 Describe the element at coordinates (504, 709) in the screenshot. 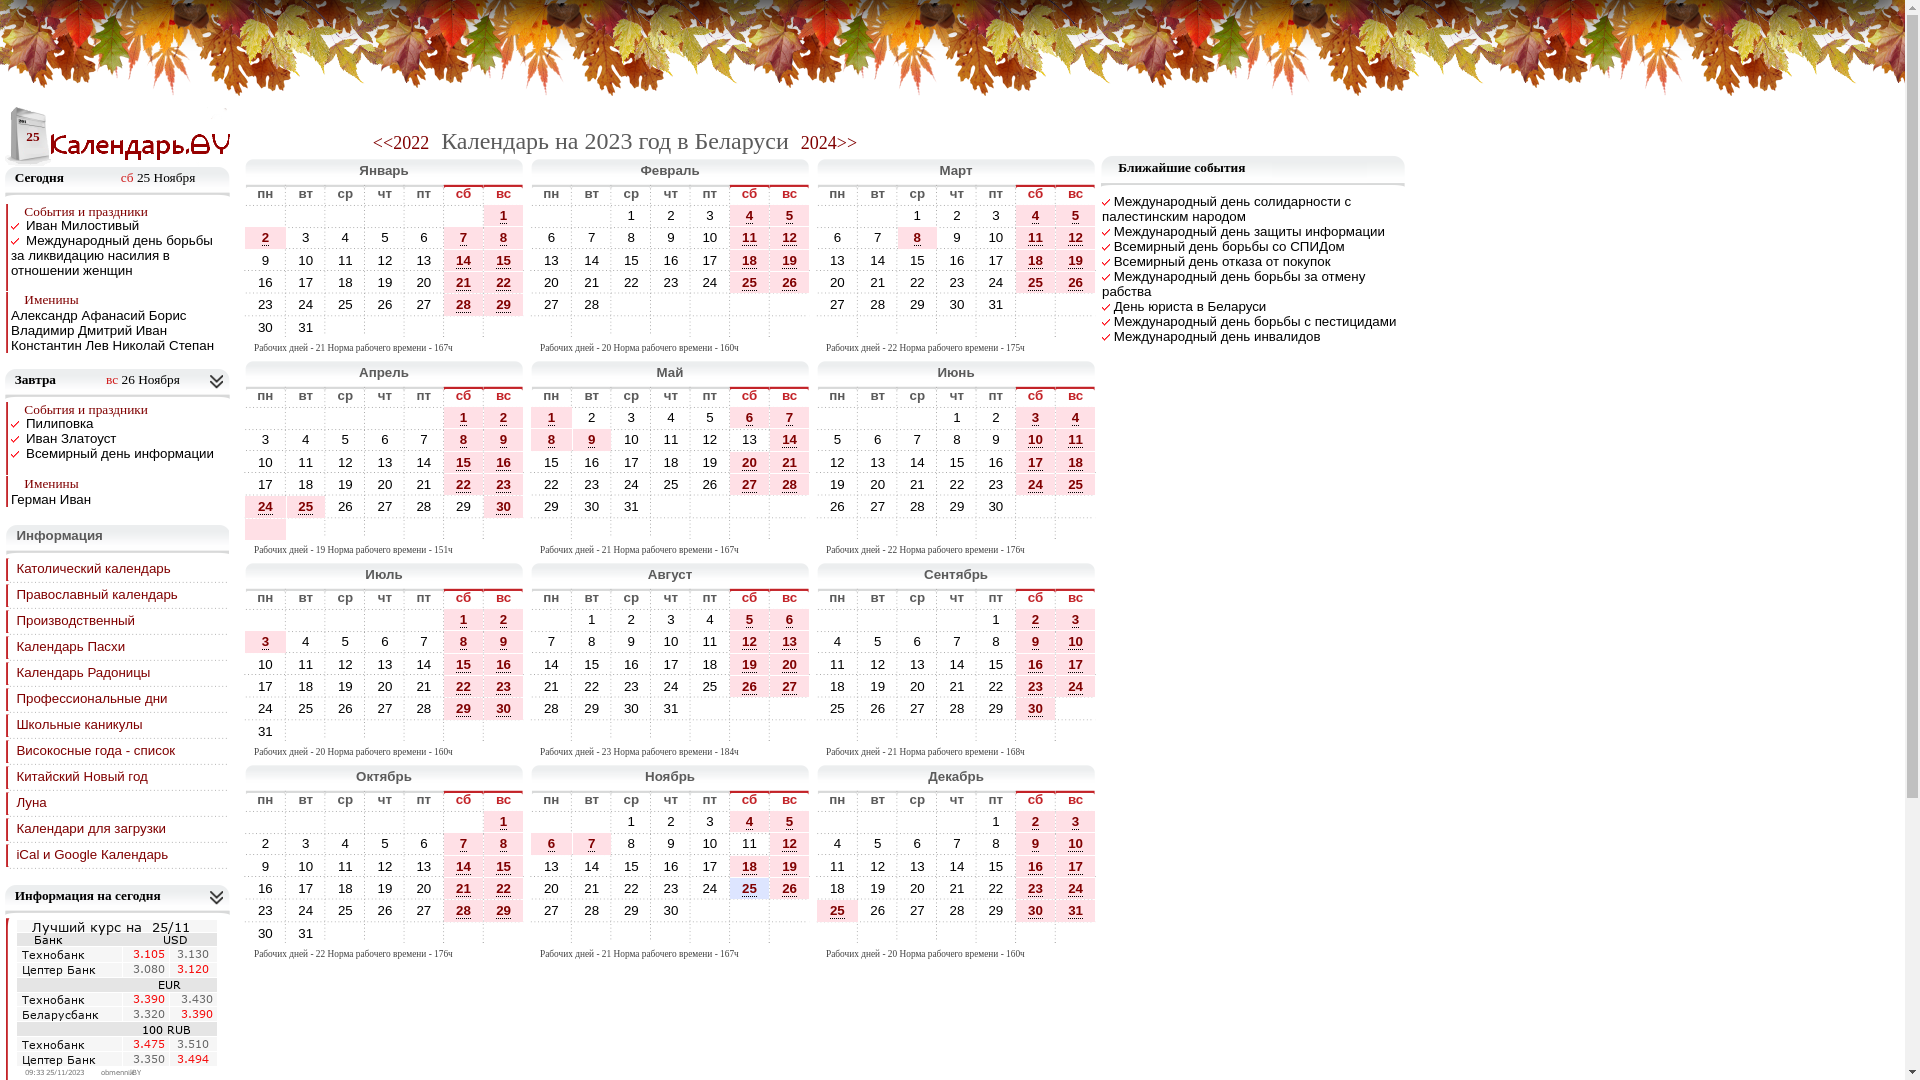

I see `30` at that location.